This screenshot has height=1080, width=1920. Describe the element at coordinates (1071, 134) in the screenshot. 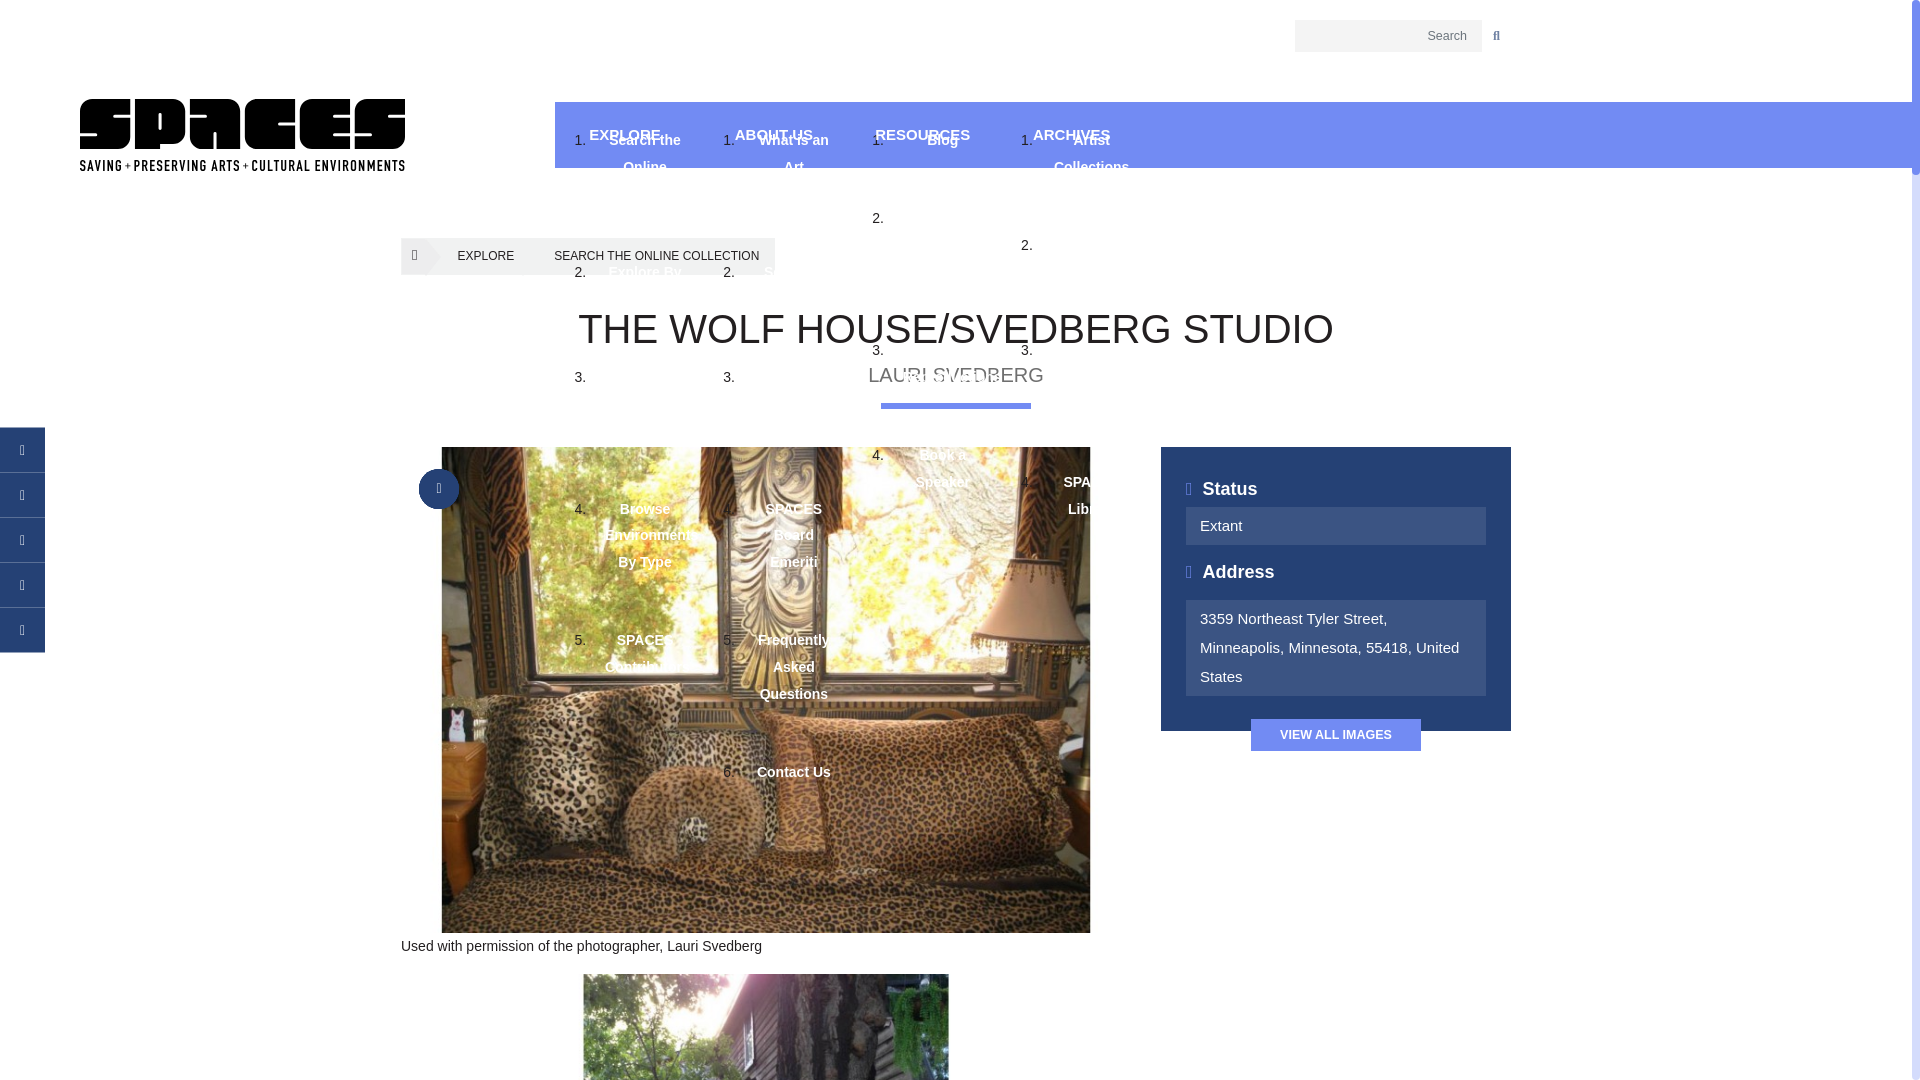

I see `ARCHIVES` at that location.